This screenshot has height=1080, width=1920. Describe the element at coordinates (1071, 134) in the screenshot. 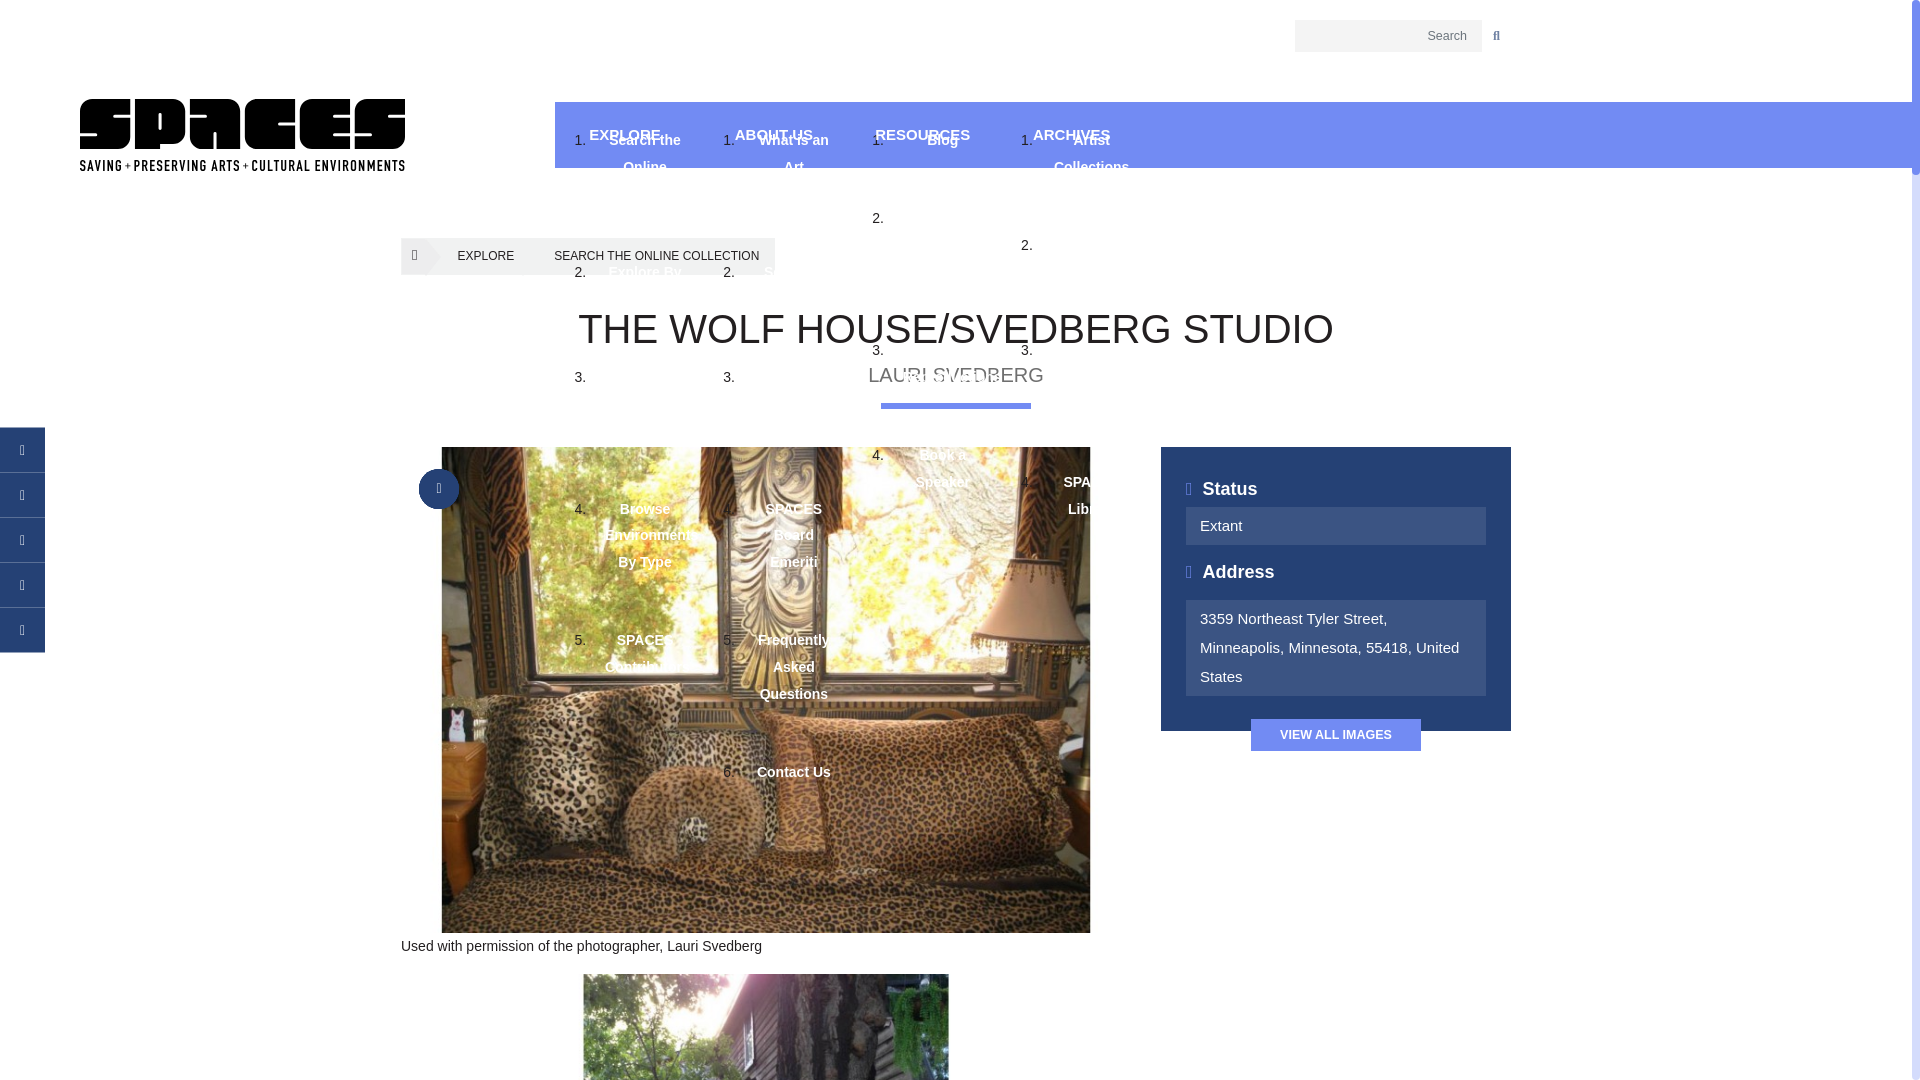

I see `ARCHIVES` at that location.